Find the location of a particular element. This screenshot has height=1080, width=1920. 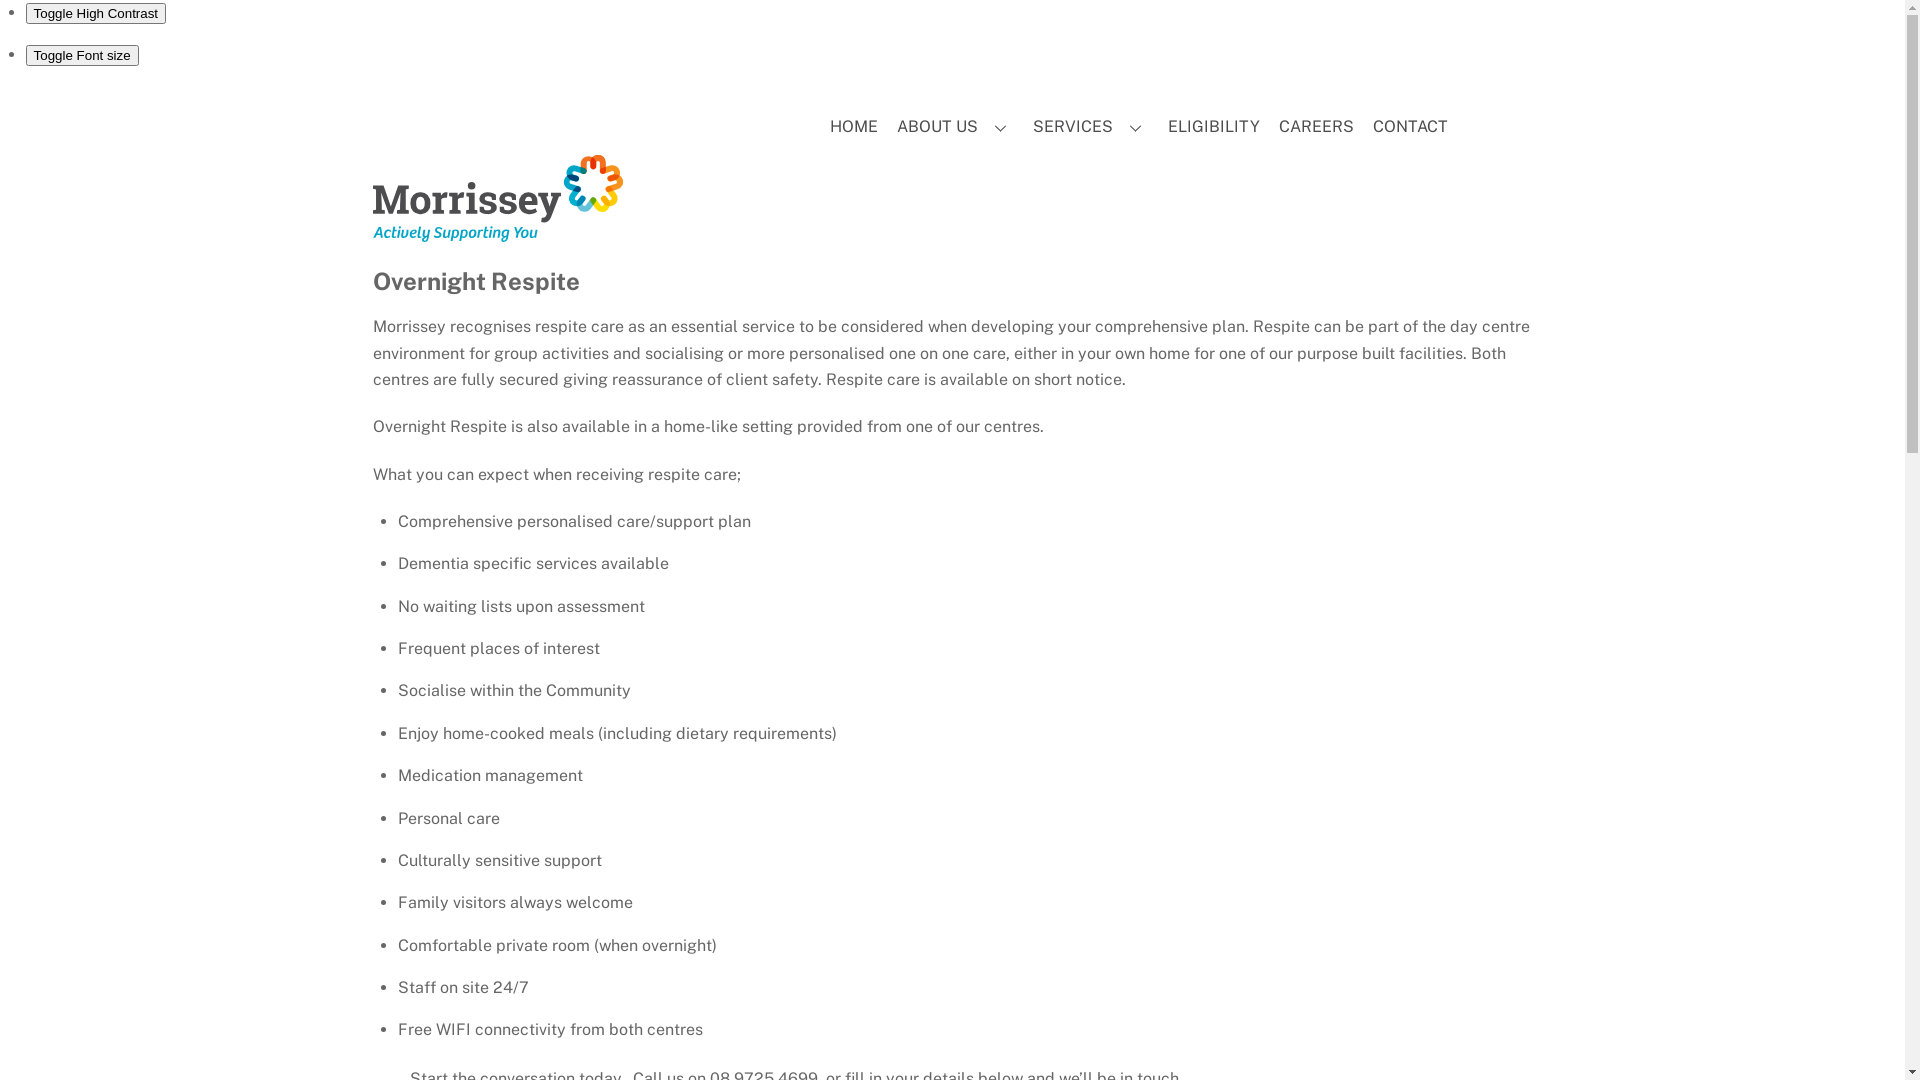

ELIGIBILITY is located at coordinates (1214, 127).